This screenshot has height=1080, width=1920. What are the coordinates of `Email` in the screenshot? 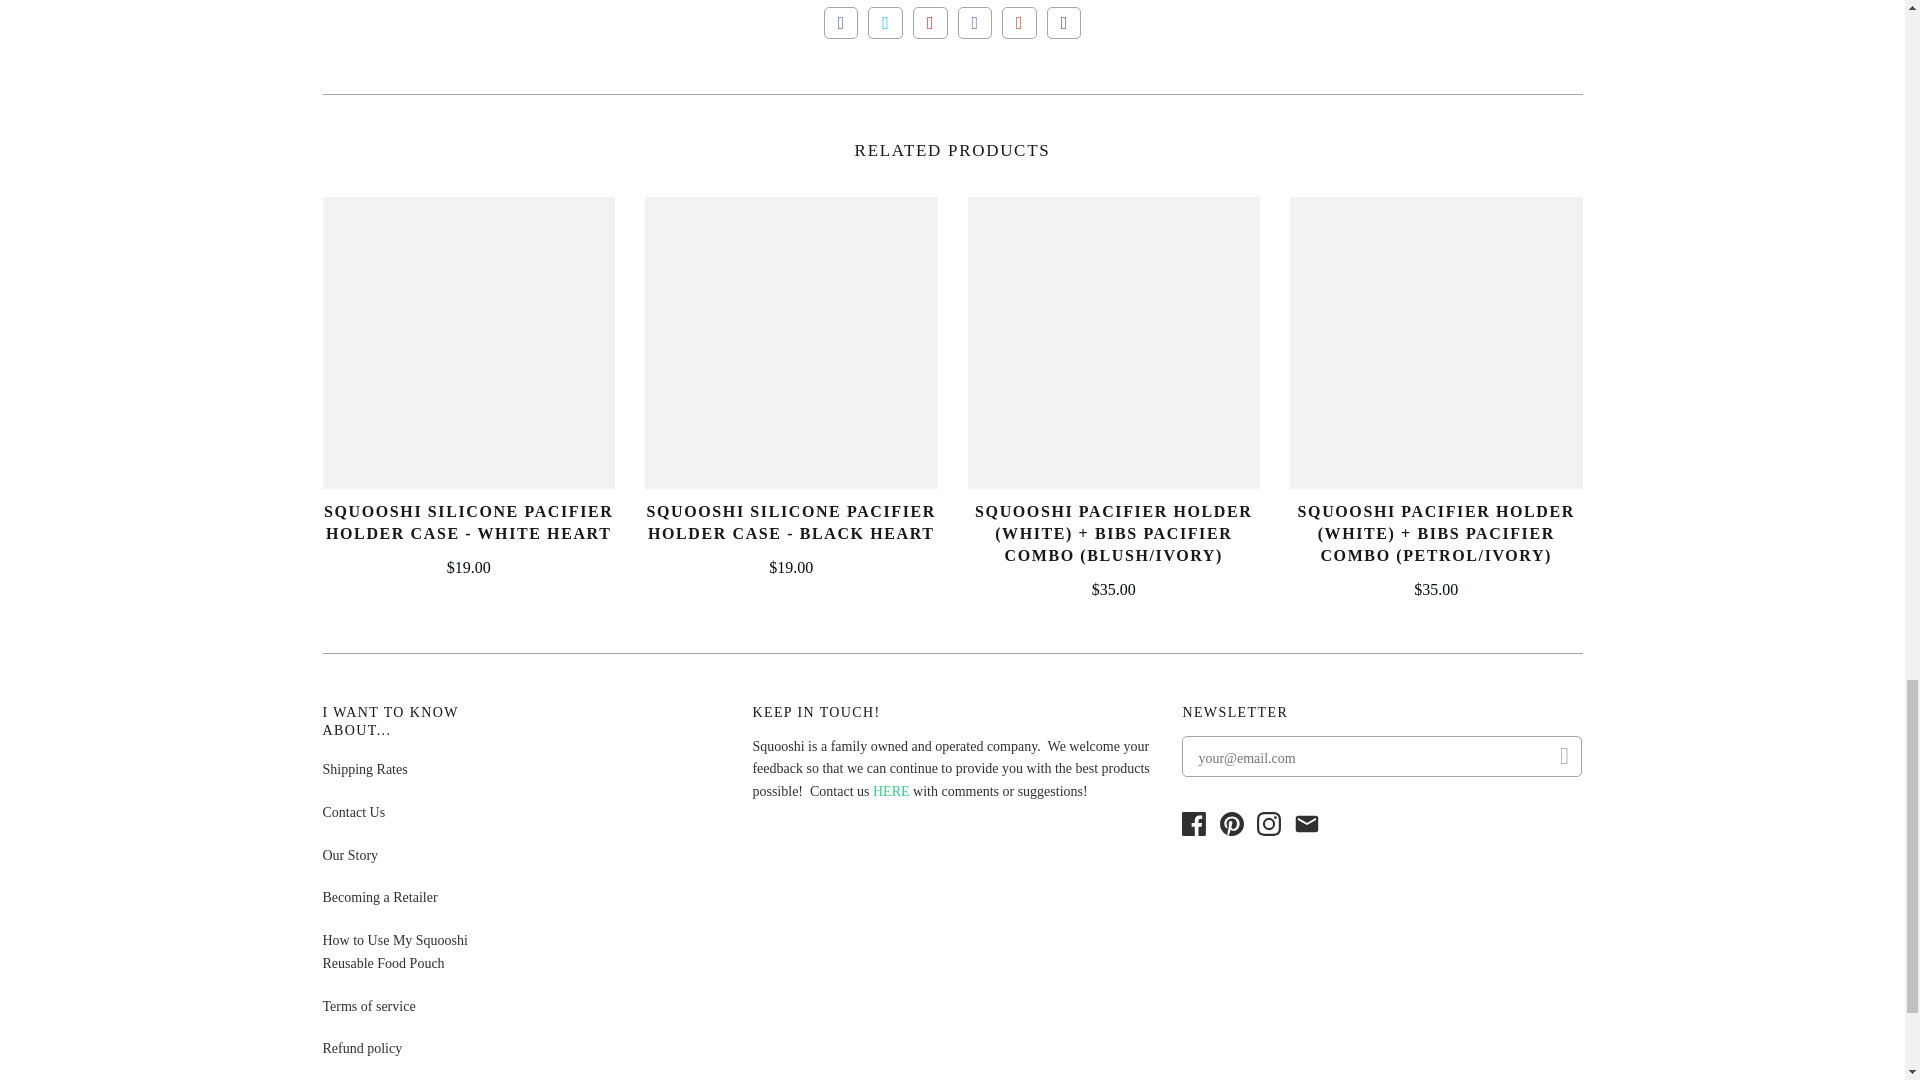 It's located at (1064, 22).